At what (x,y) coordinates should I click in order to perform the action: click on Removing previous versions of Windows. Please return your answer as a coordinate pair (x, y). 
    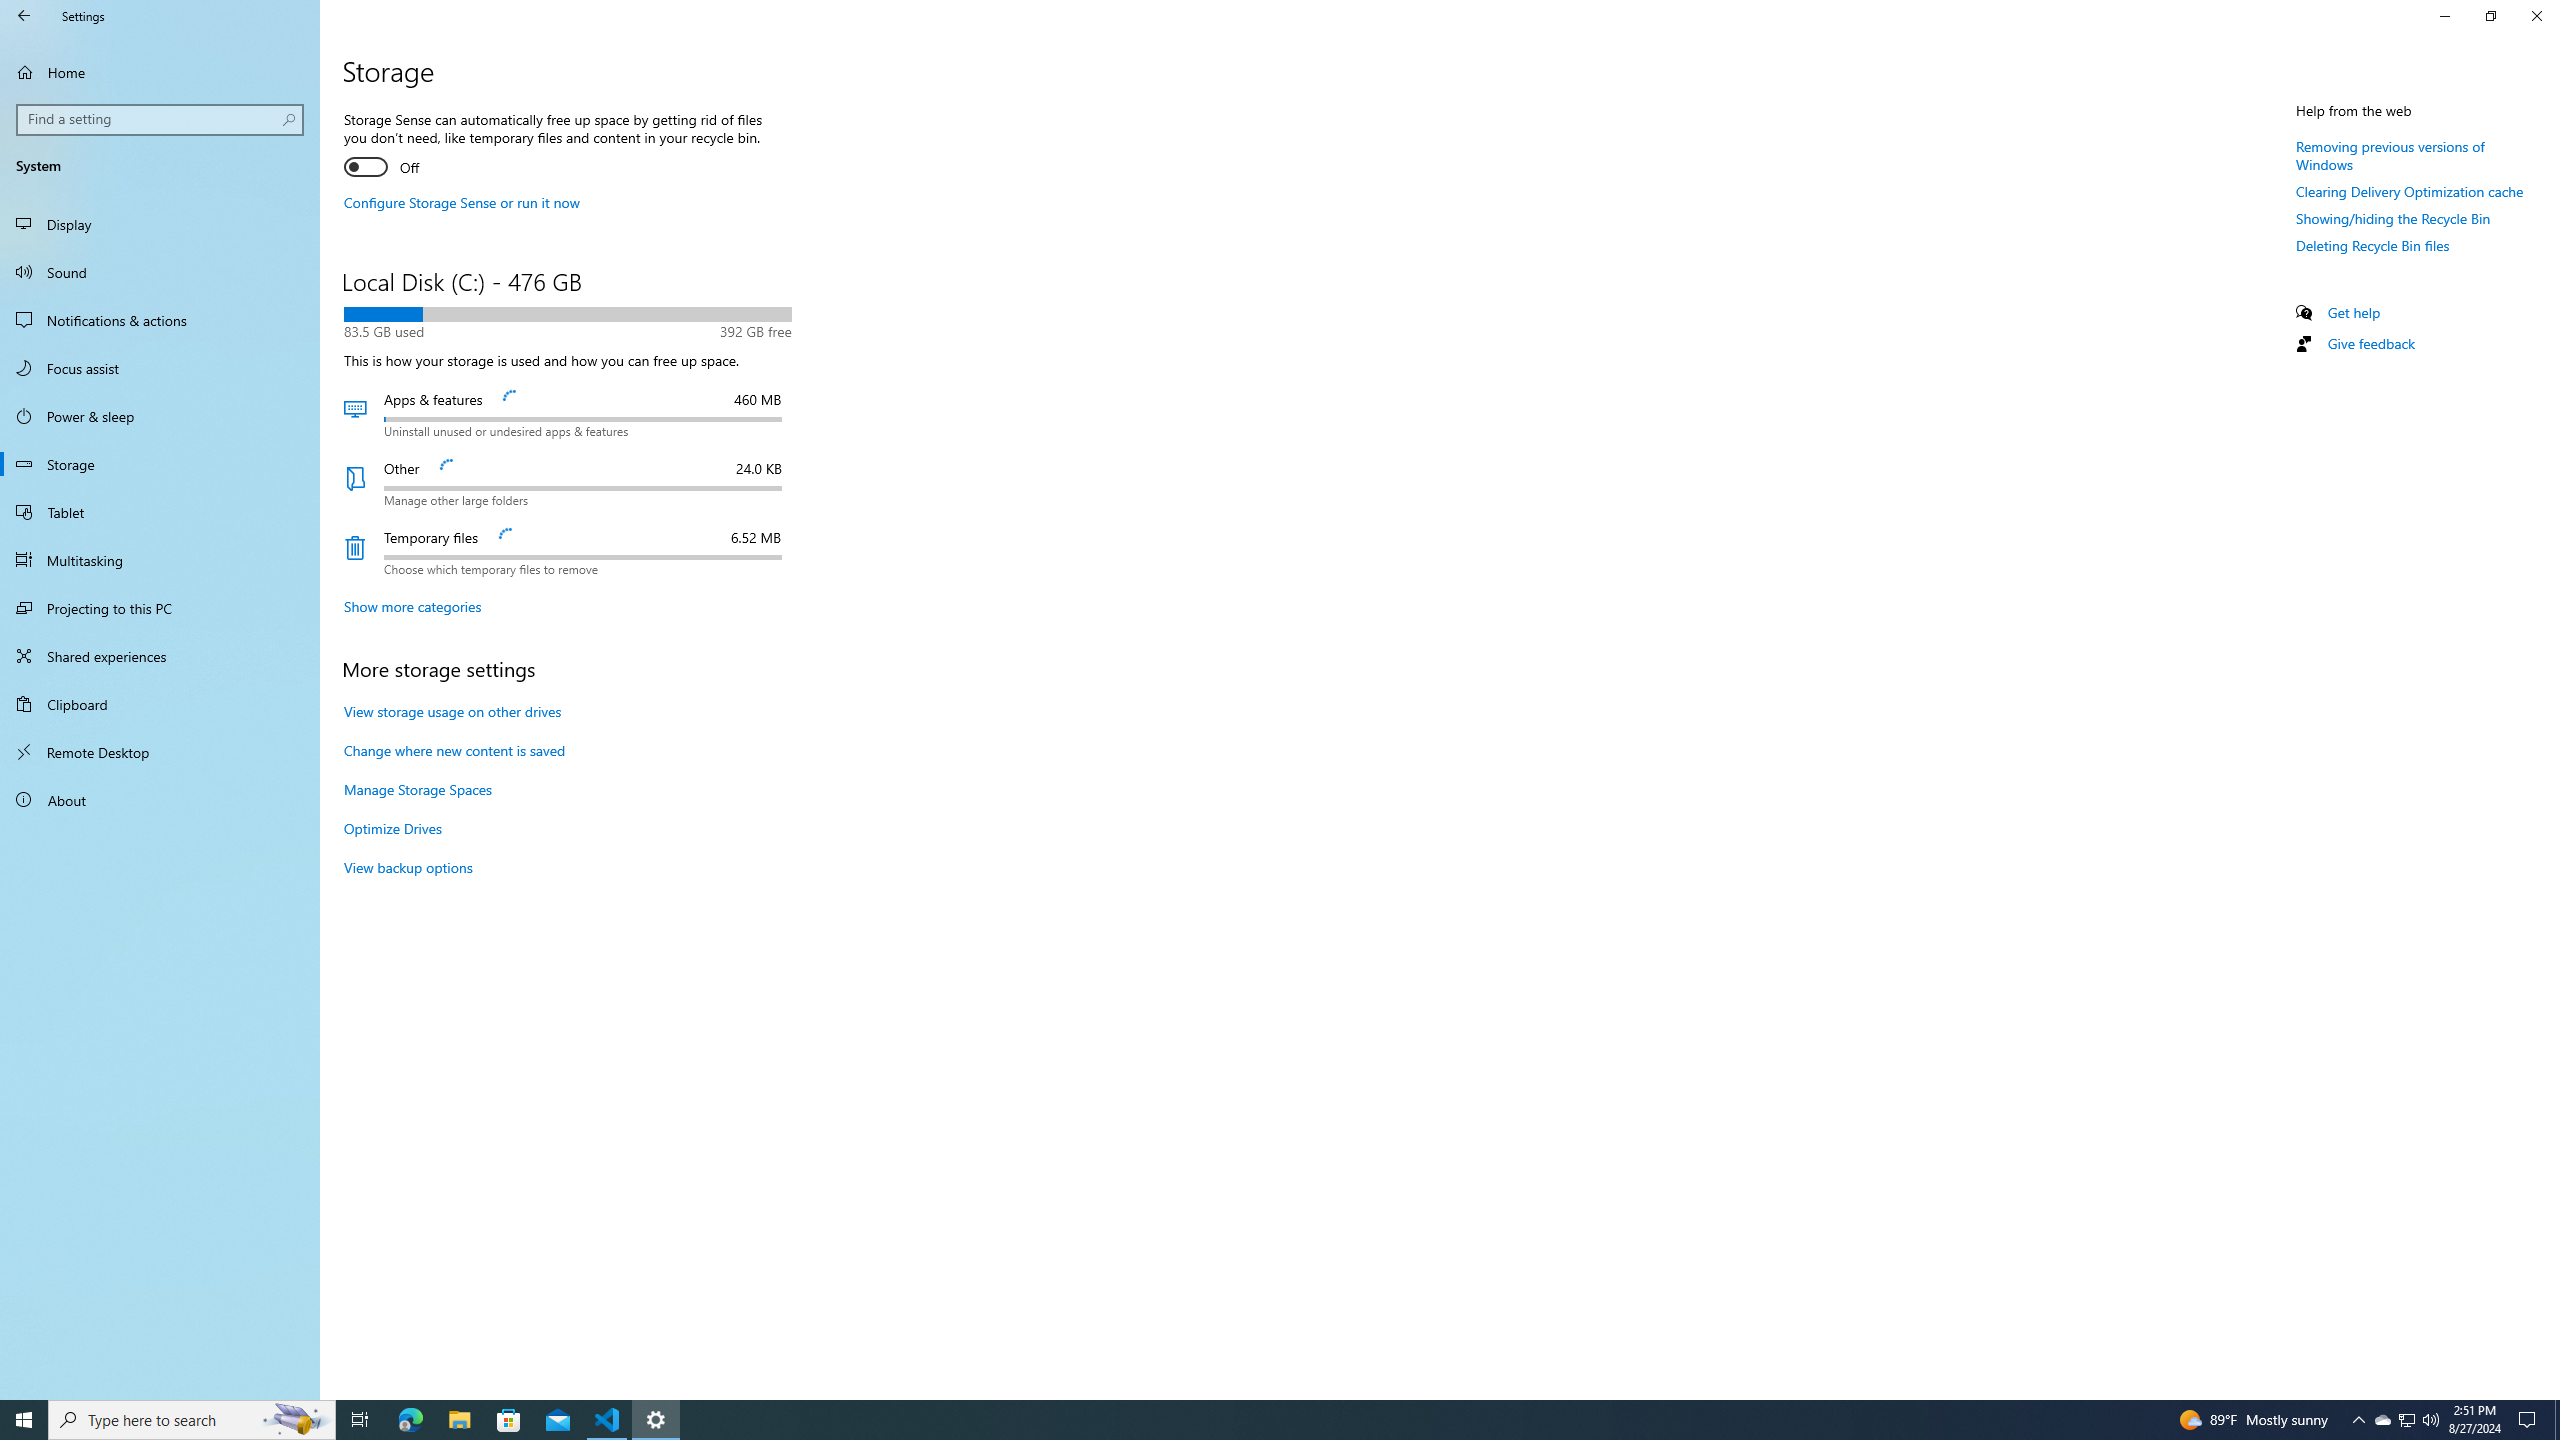
    Looking at the image, I should click on (2390, 154).